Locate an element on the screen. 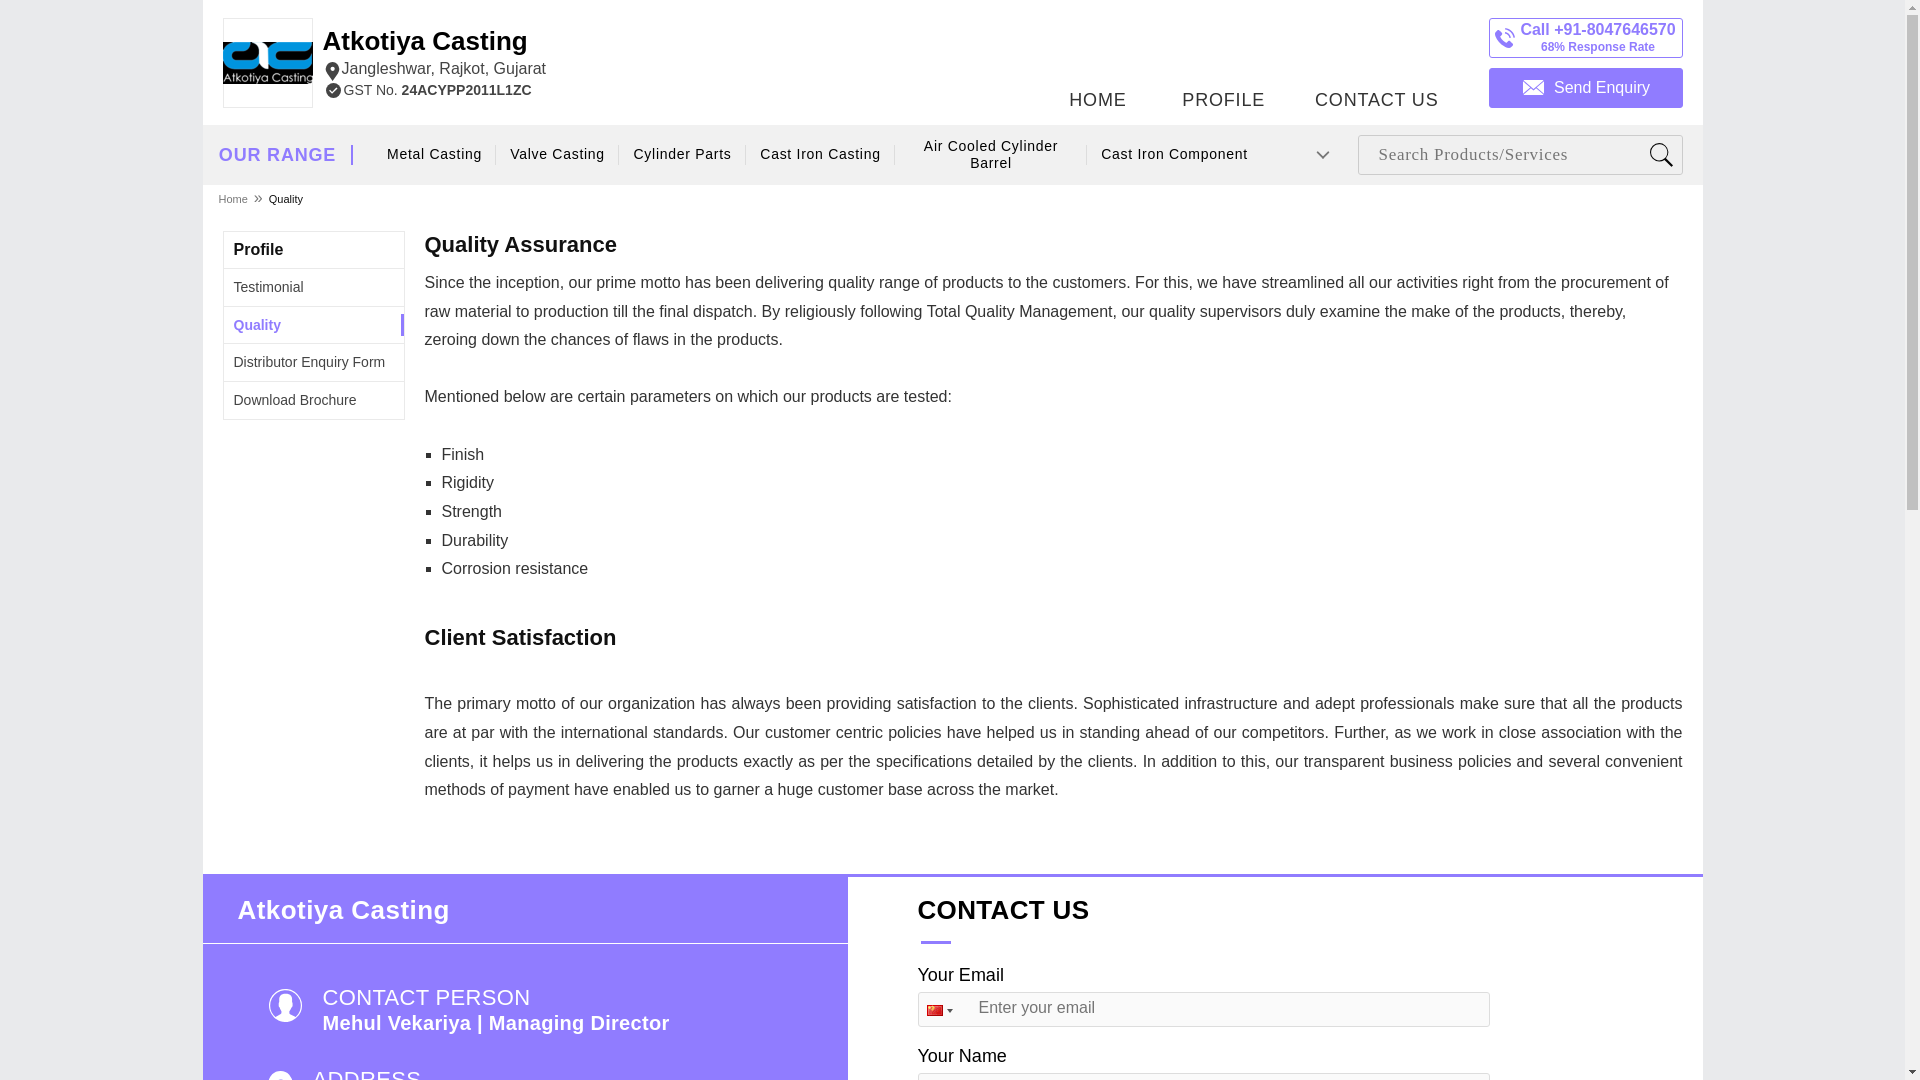  Cast Iron Component is located at coordinates (1174, 154).